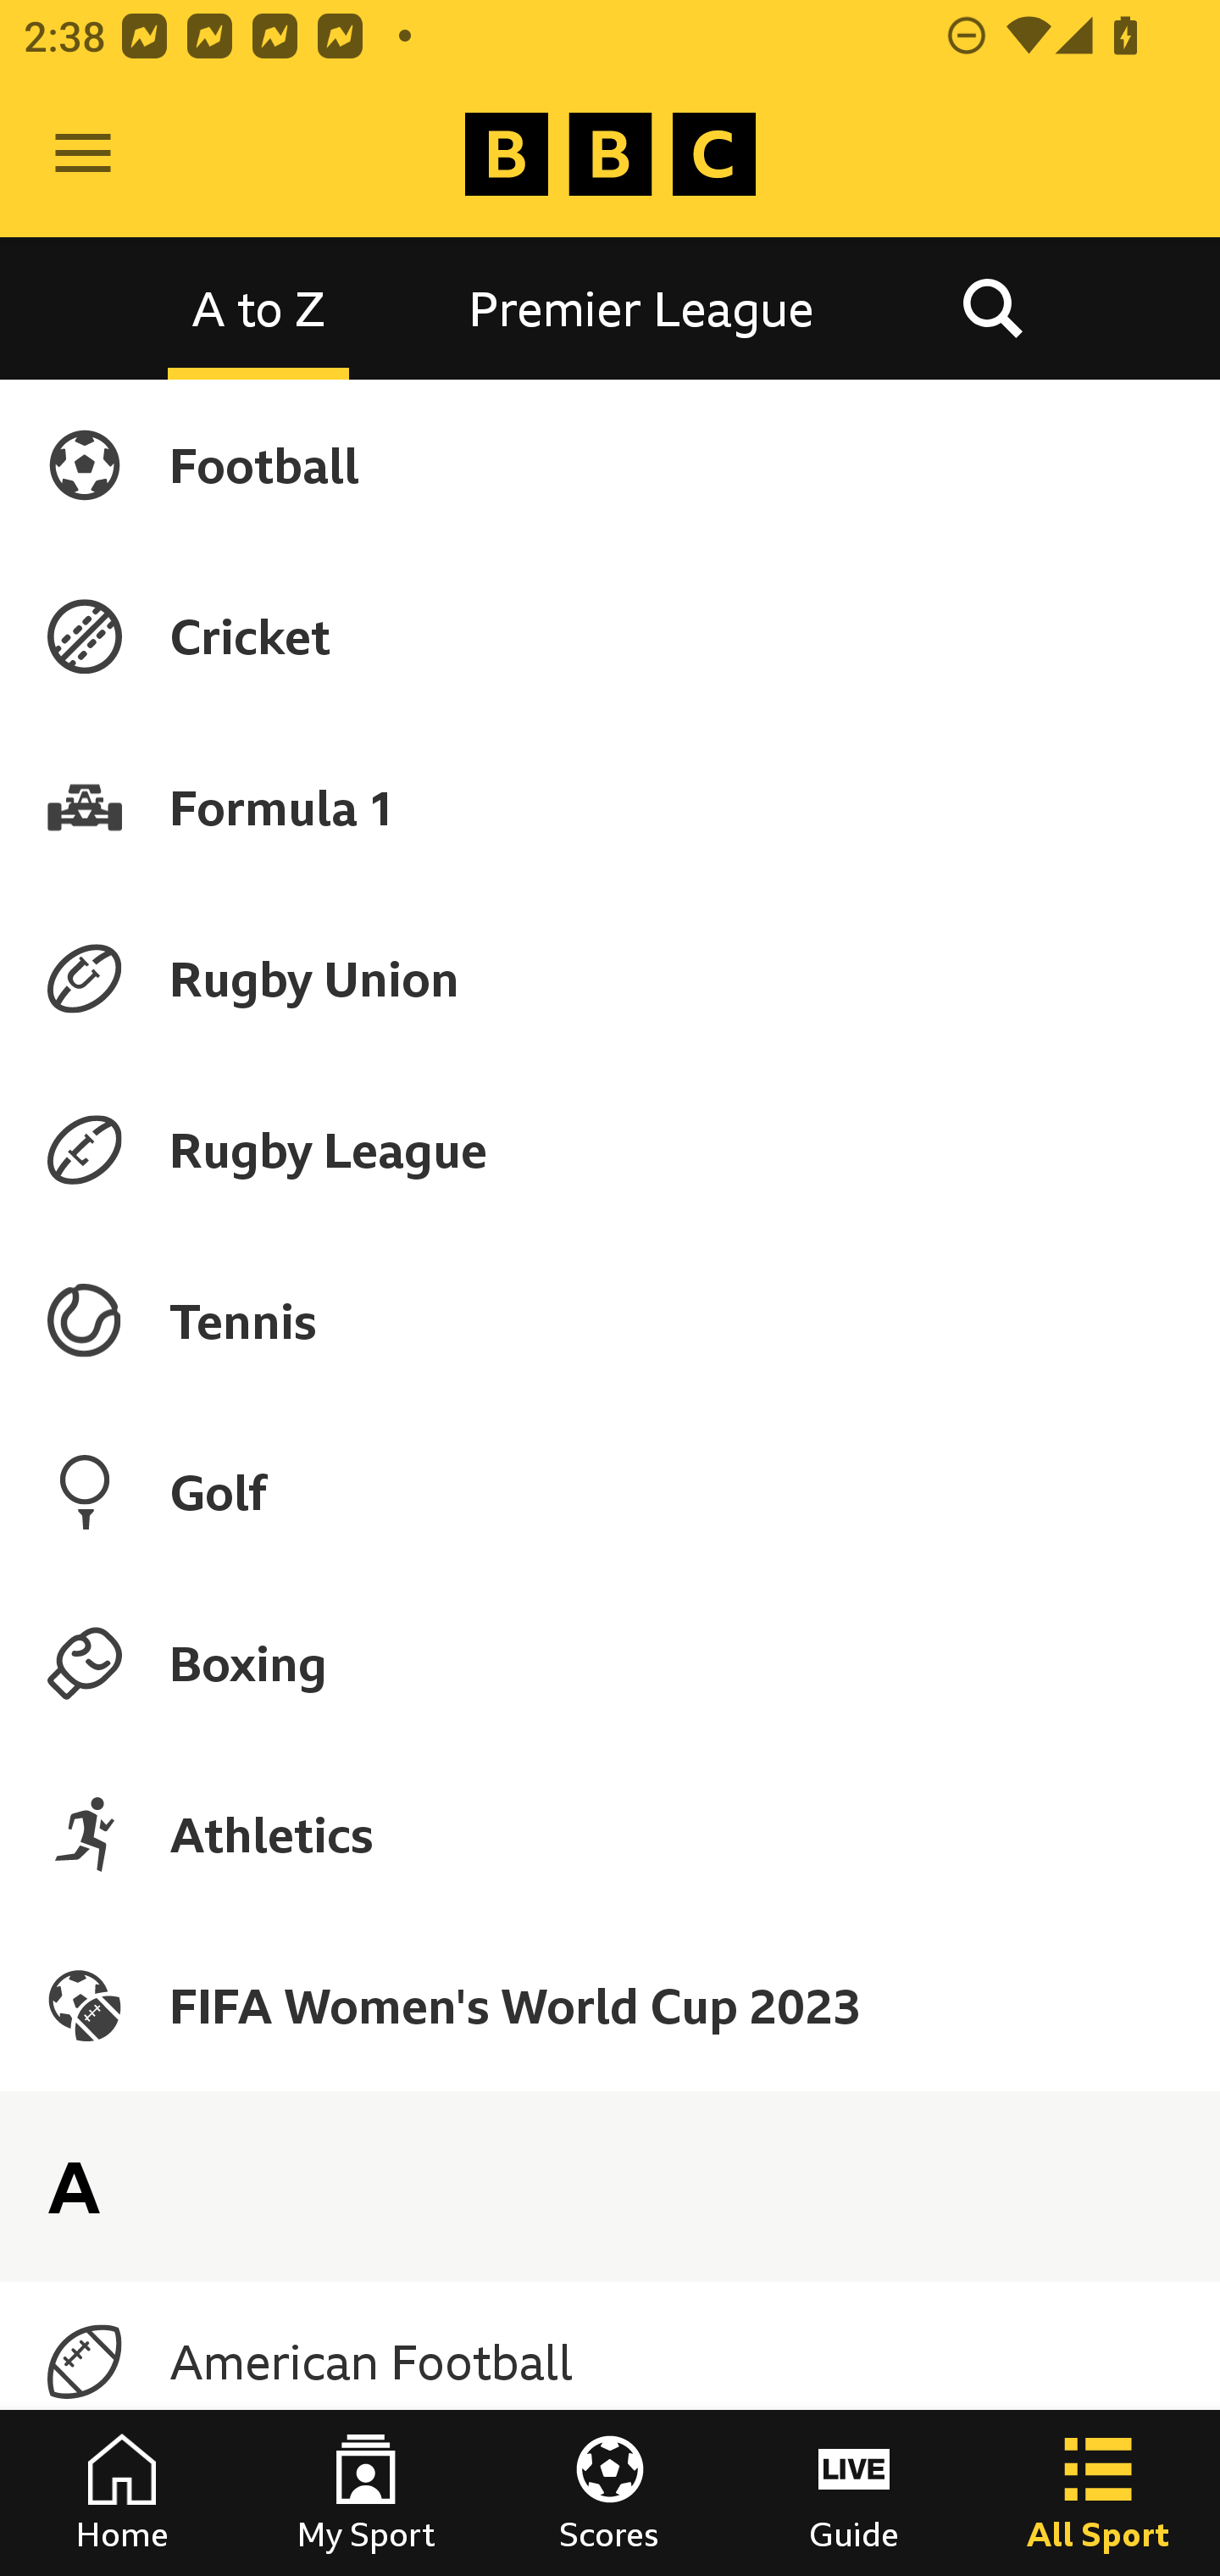 The width and height of the screenshot is (1220, 2576). I want to click on Boxing, so click(610, 1663).